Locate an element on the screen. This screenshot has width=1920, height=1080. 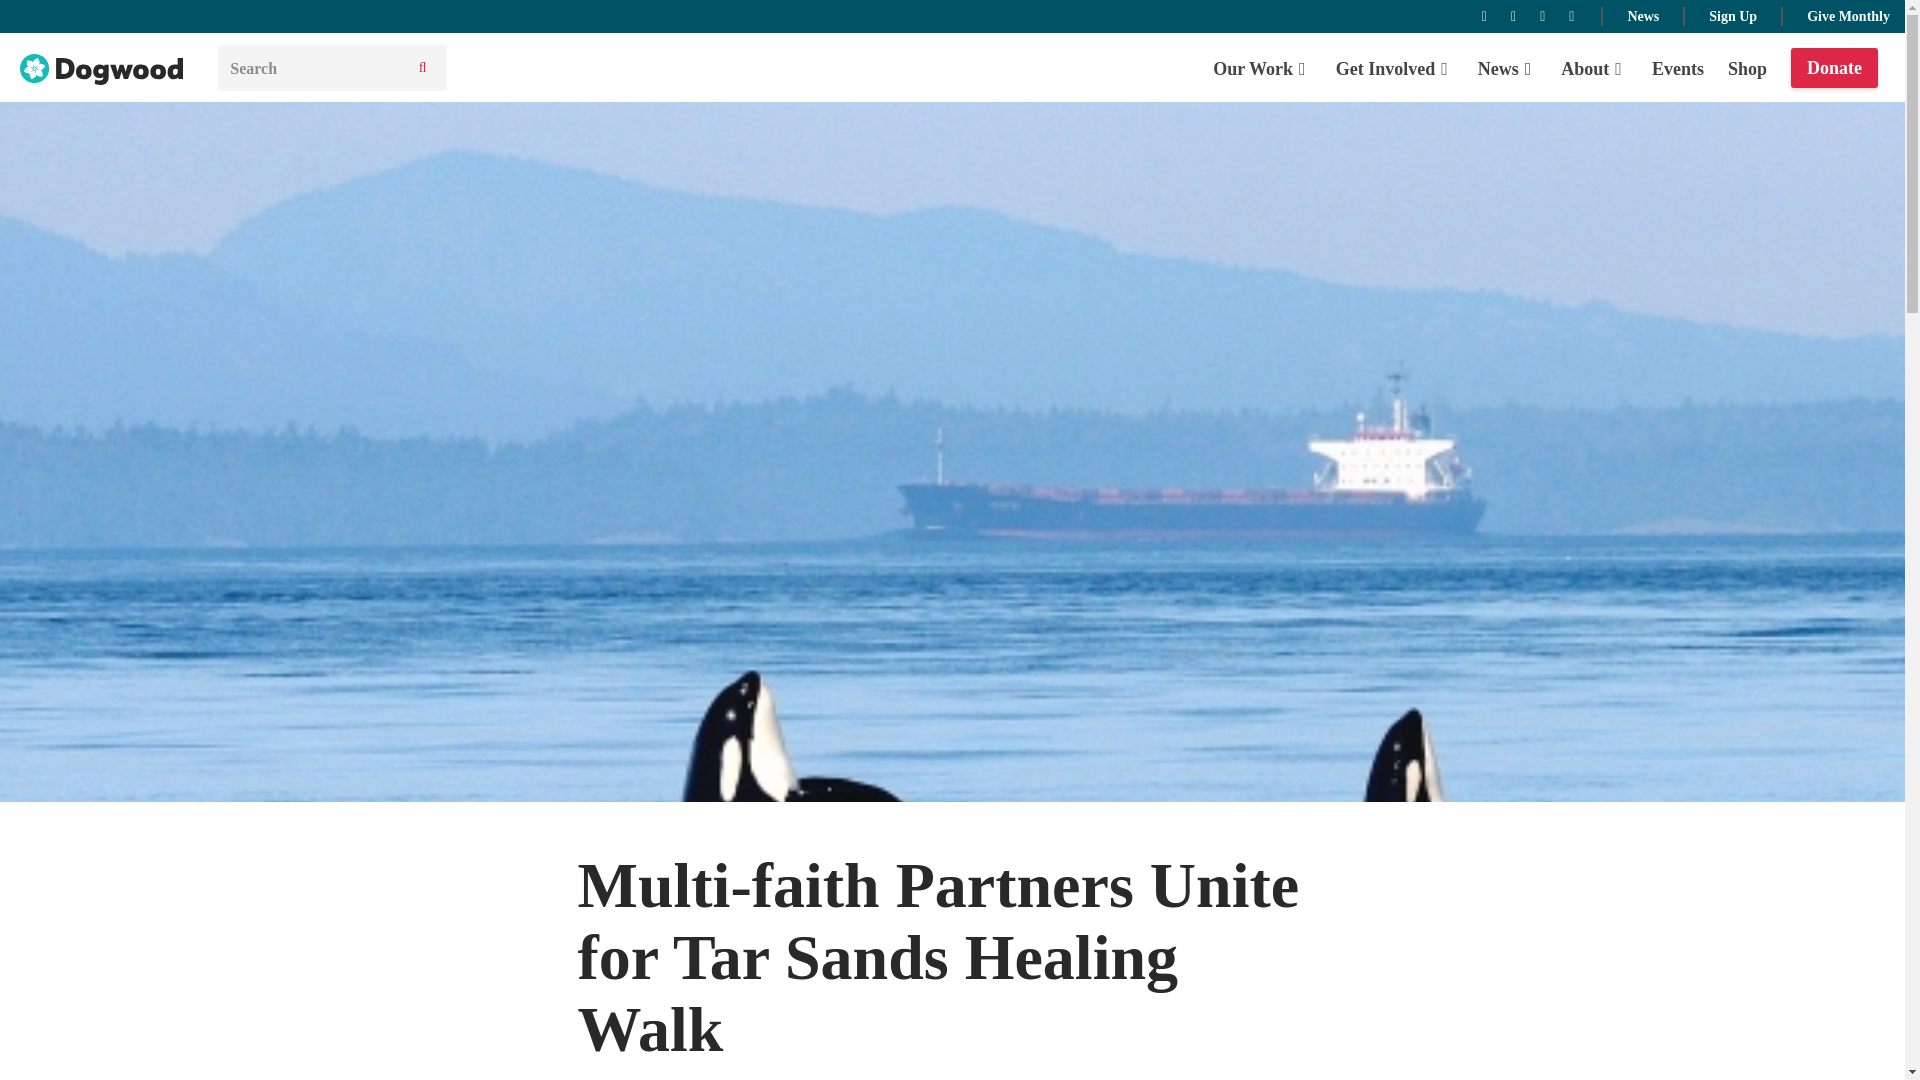
Shop is located at coordinates (1747, 68).